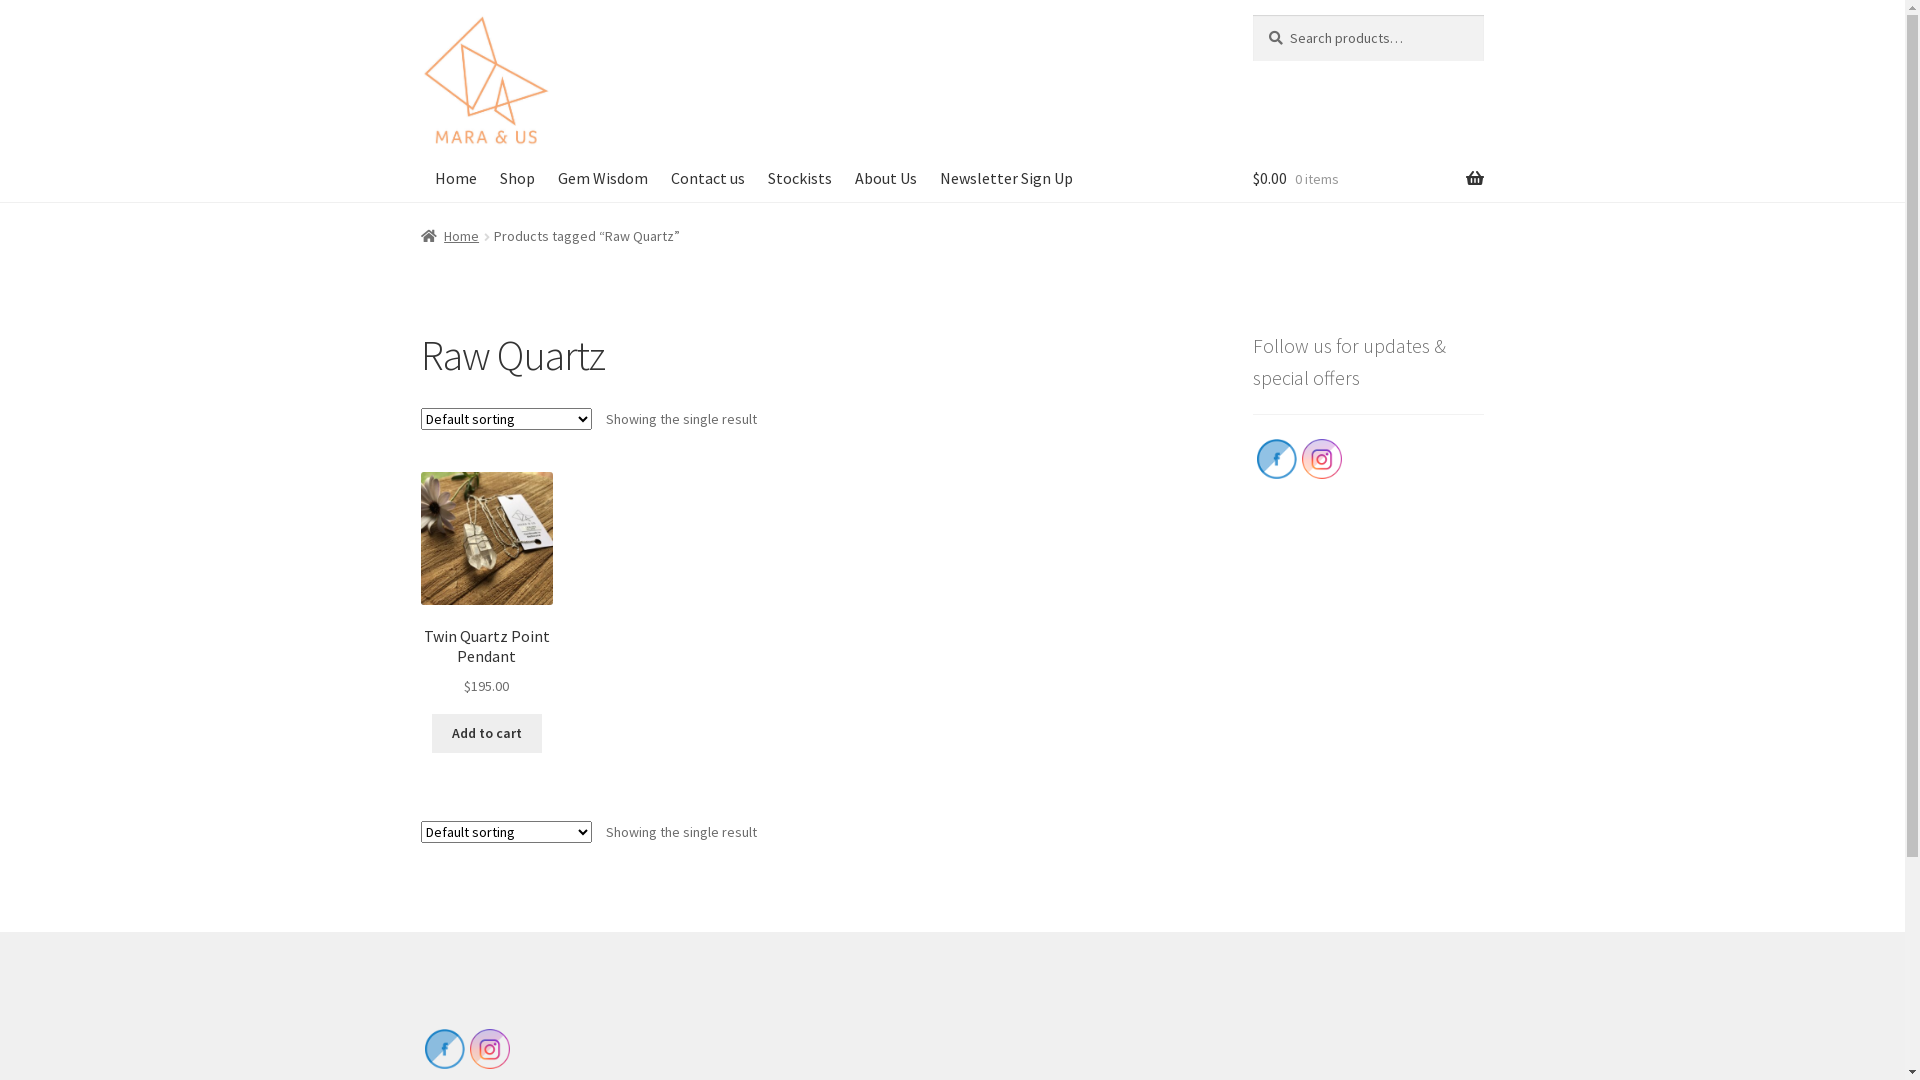  I want to click on Shop, so click(517, 178).